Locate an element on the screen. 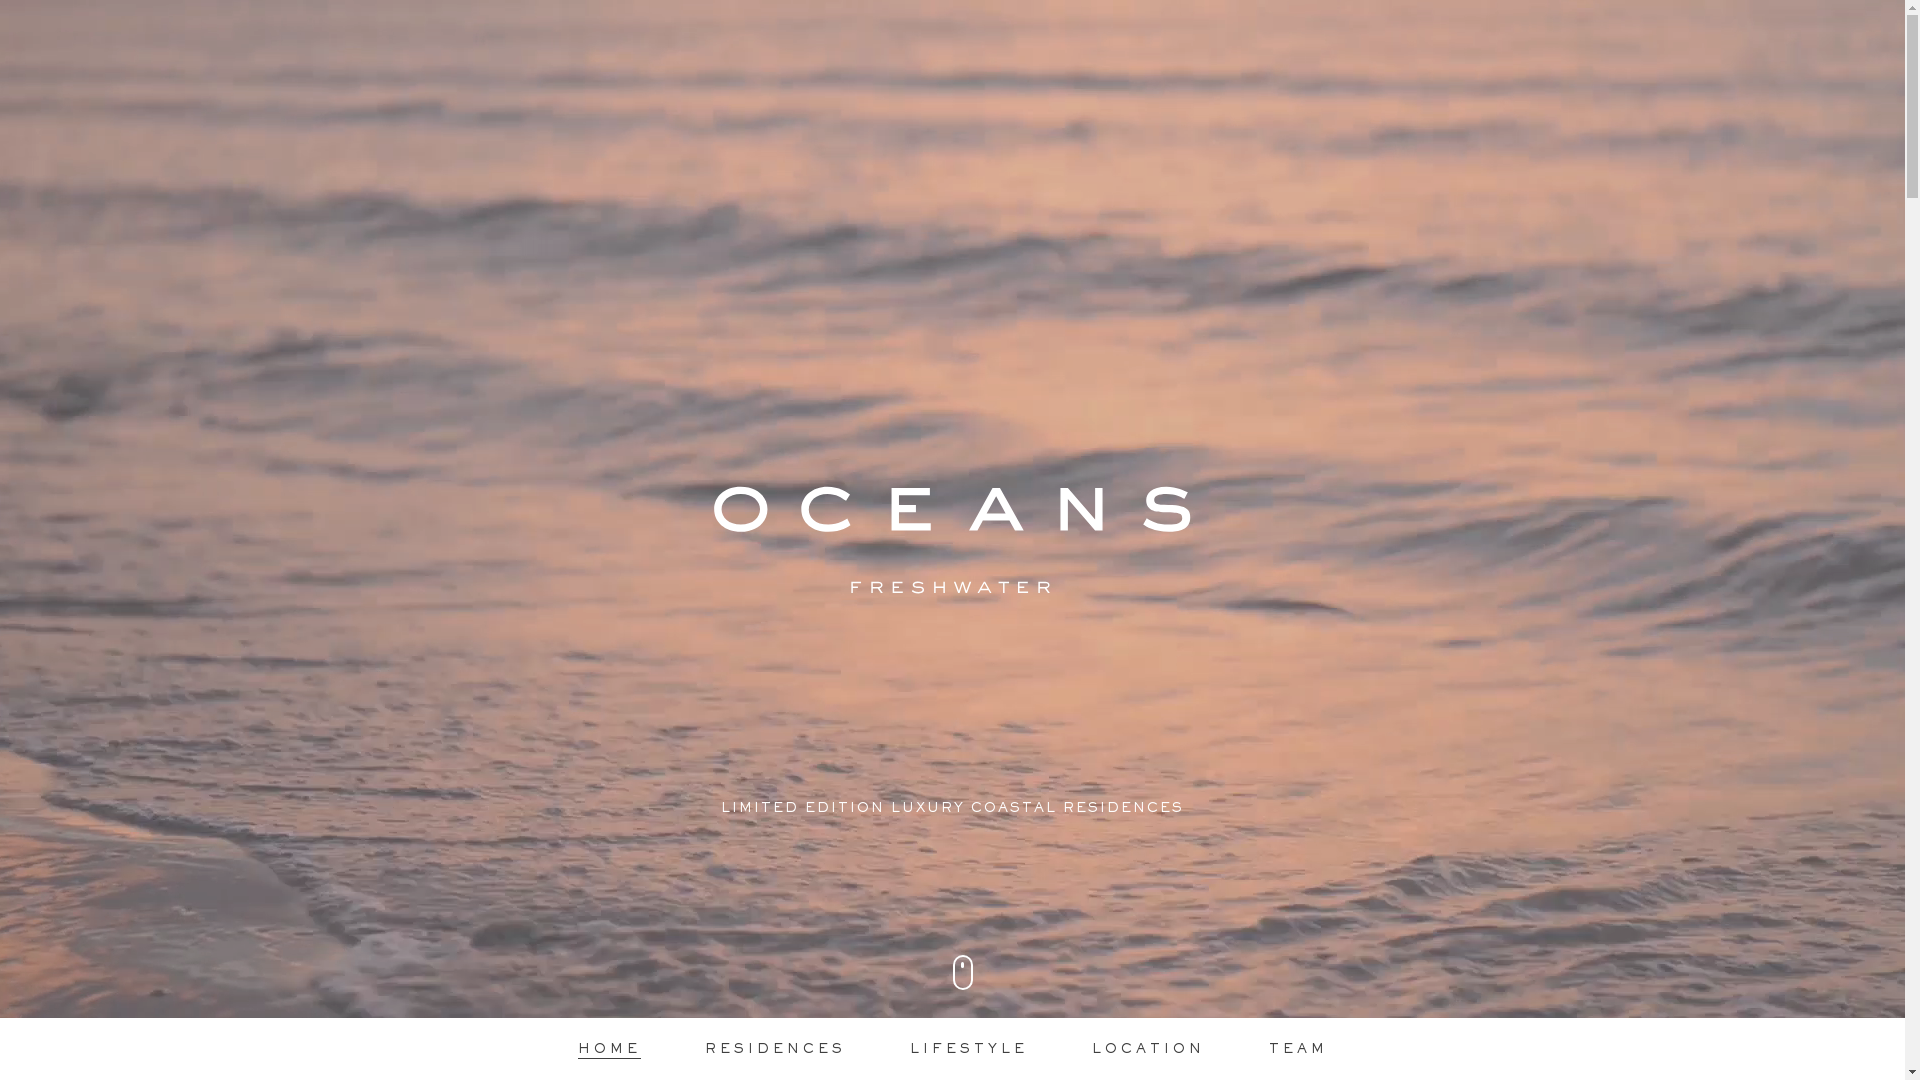 The image size is (1920, 1080). LOCATION is located at coordinates (1148, 1050).